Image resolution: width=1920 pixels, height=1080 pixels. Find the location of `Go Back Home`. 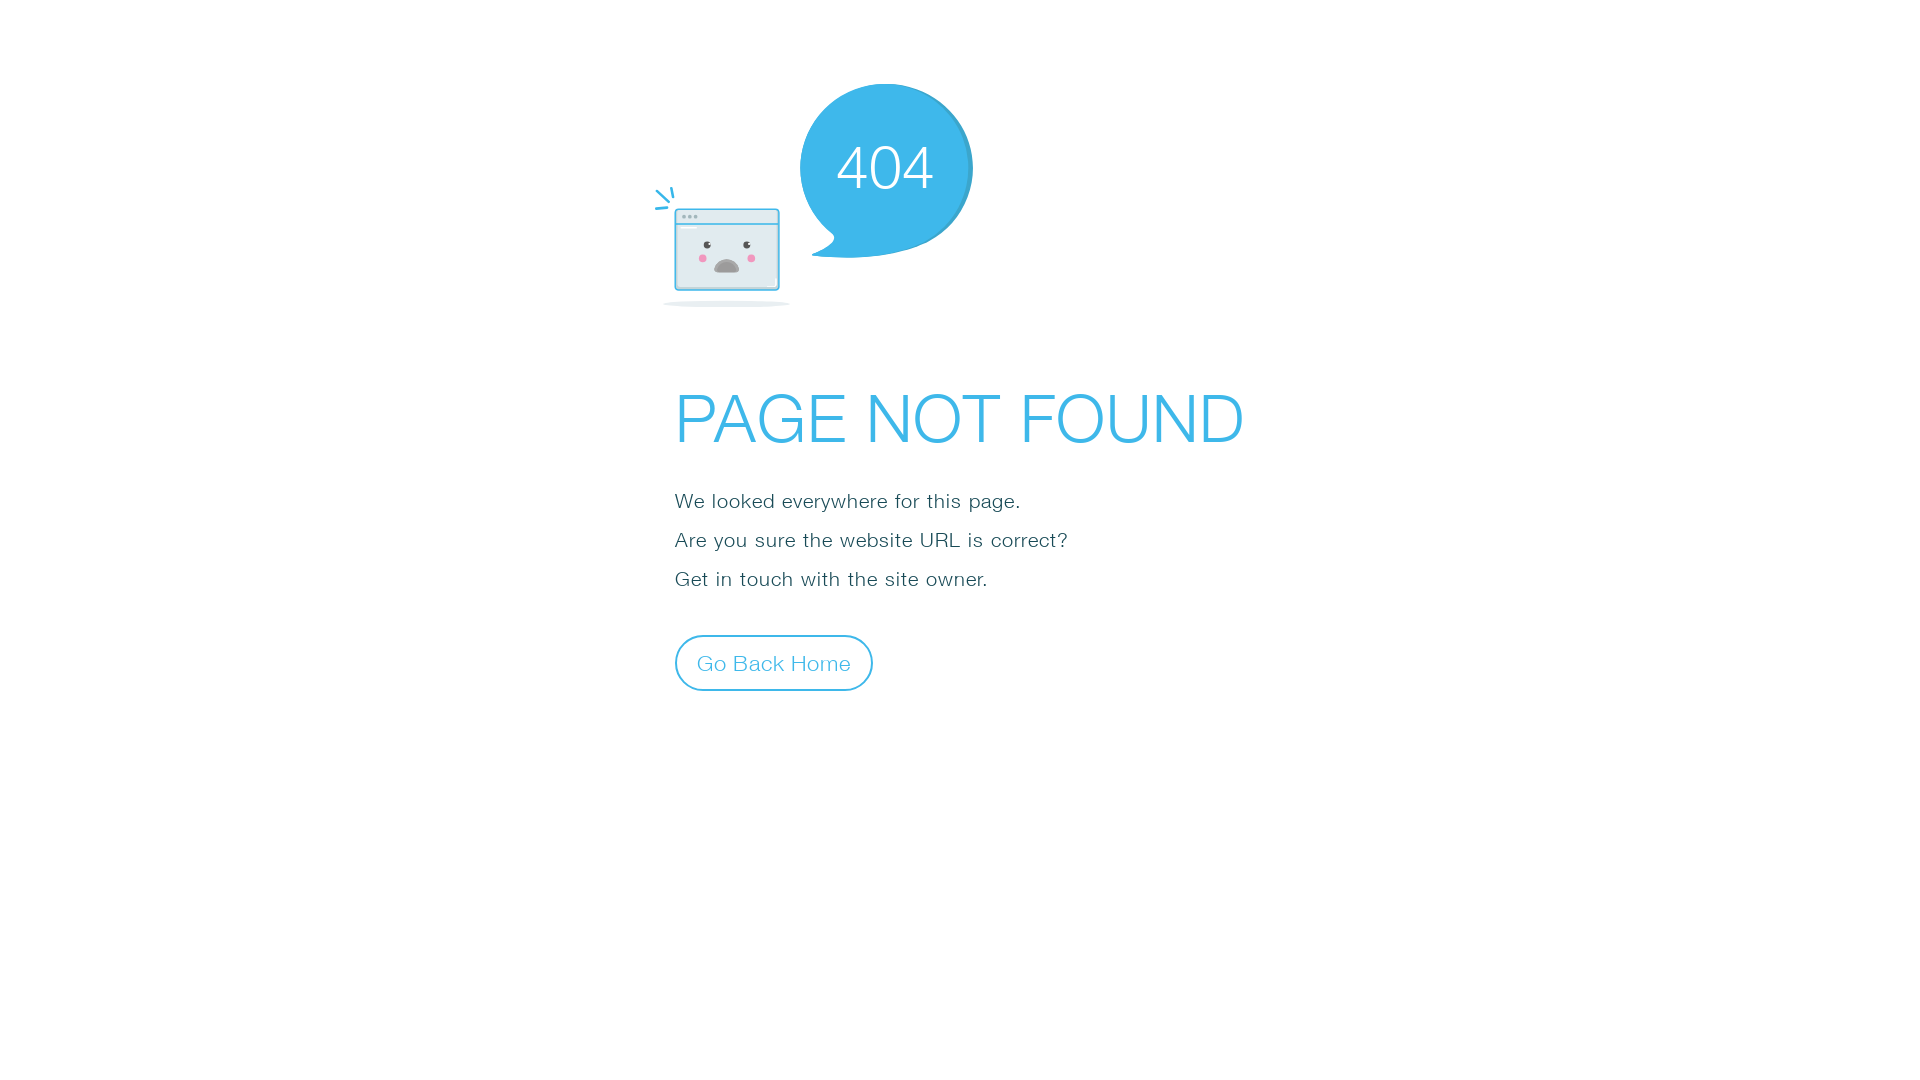

Go Back Home is located at coordinates (774, 662).